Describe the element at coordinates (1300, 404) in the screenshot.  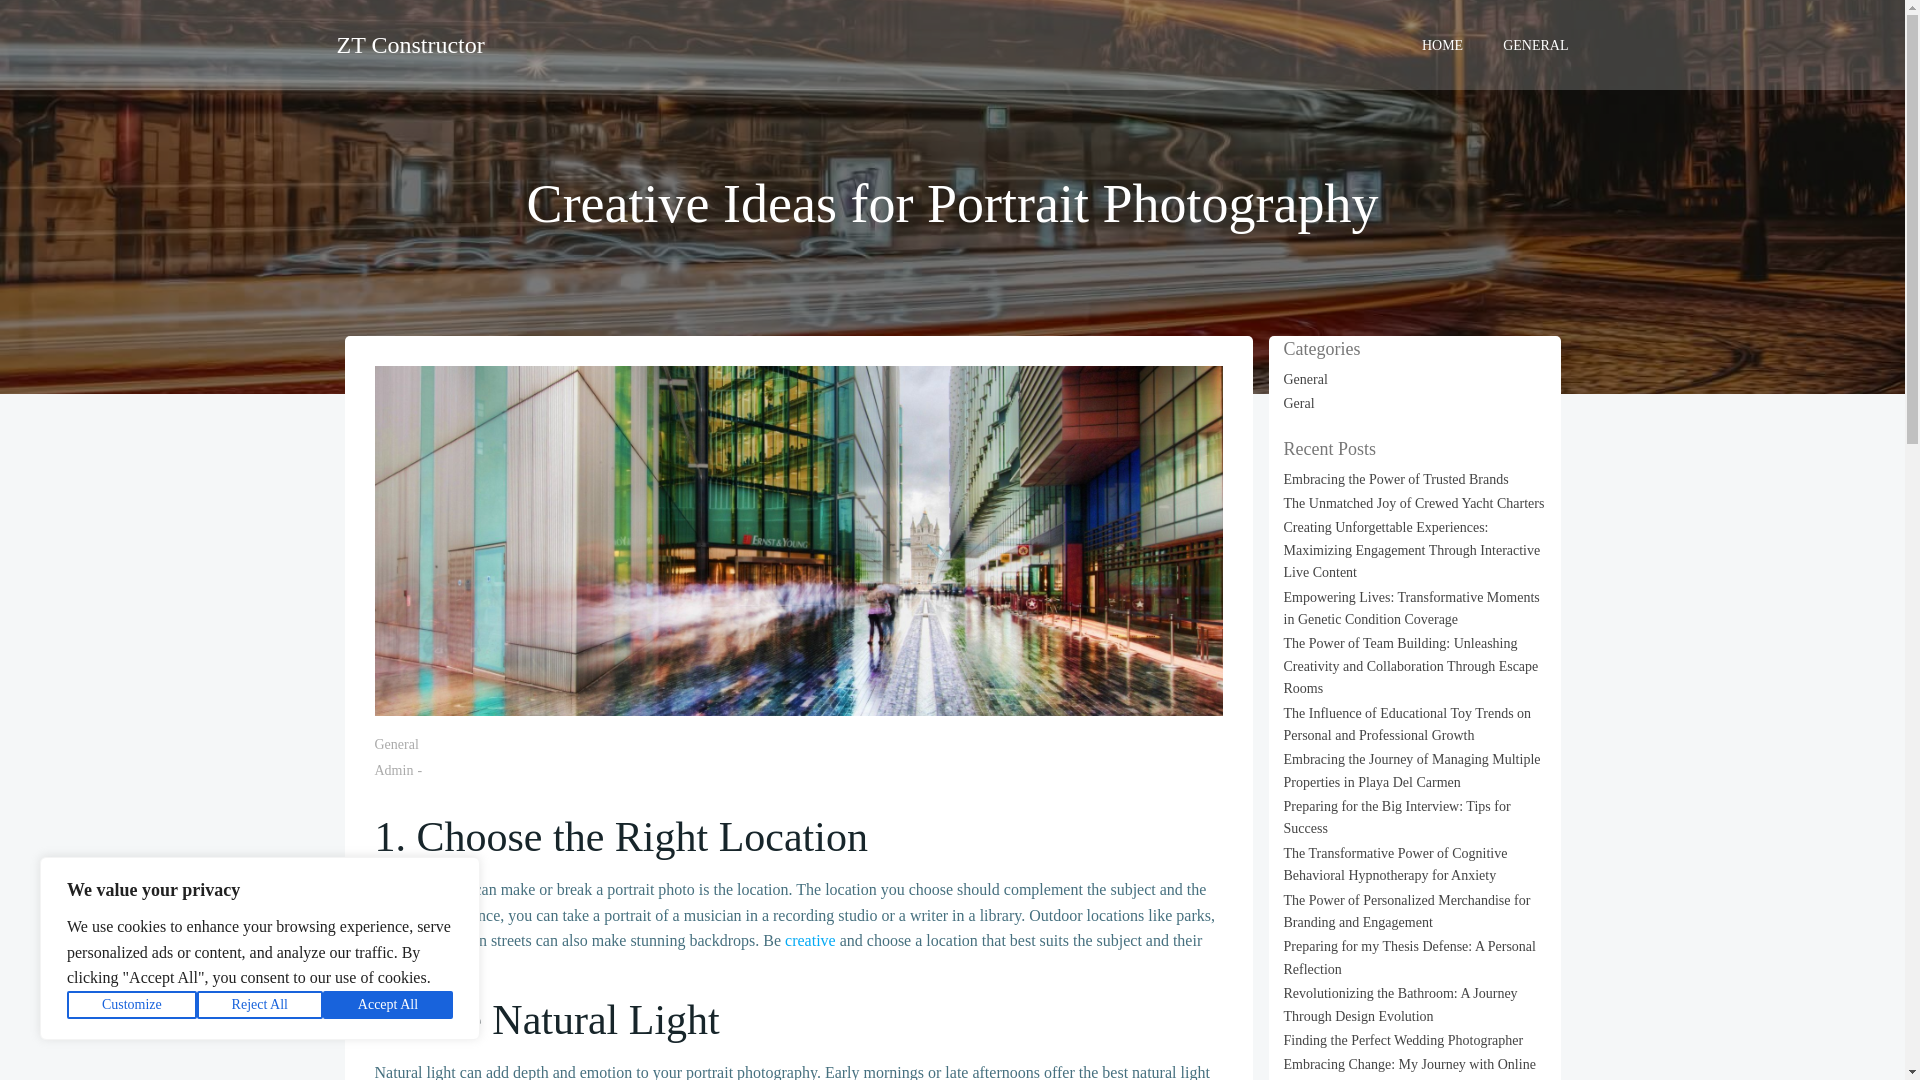
I see `Geral` at that location.